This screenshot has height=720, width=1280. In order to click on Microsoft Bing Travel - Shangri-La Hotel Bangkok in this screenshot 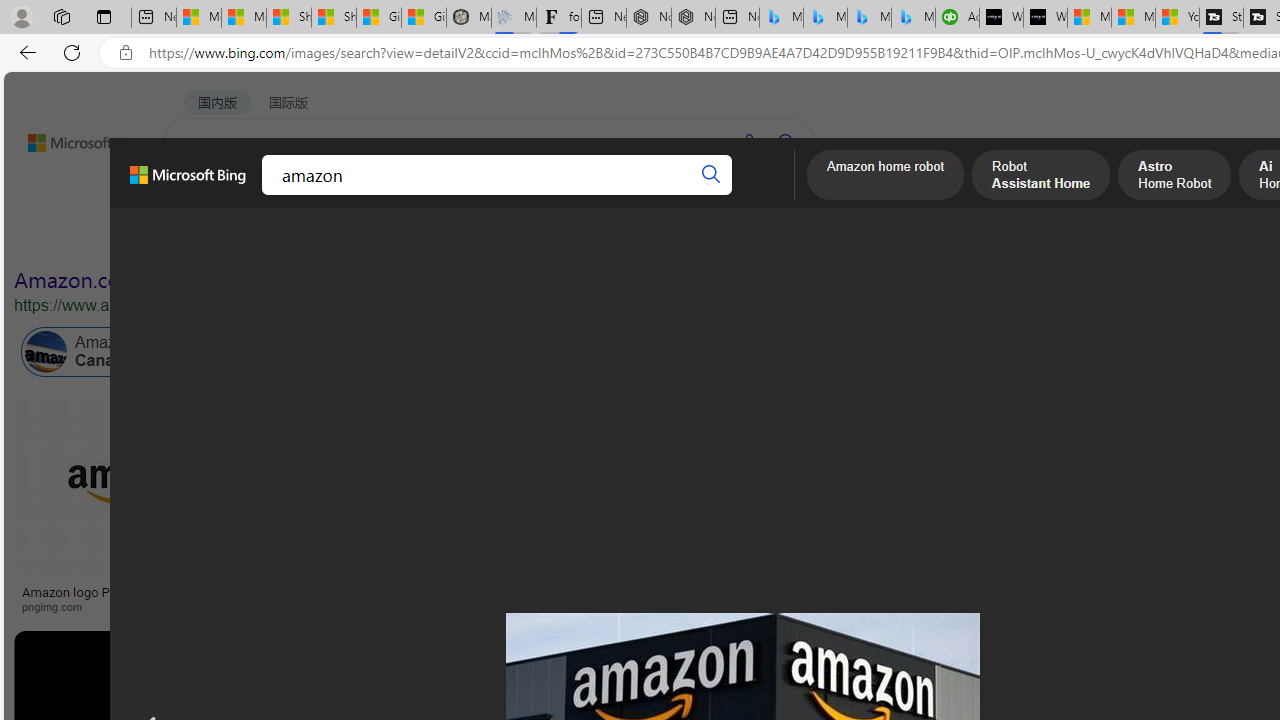, I will do `click(914, 18)`.